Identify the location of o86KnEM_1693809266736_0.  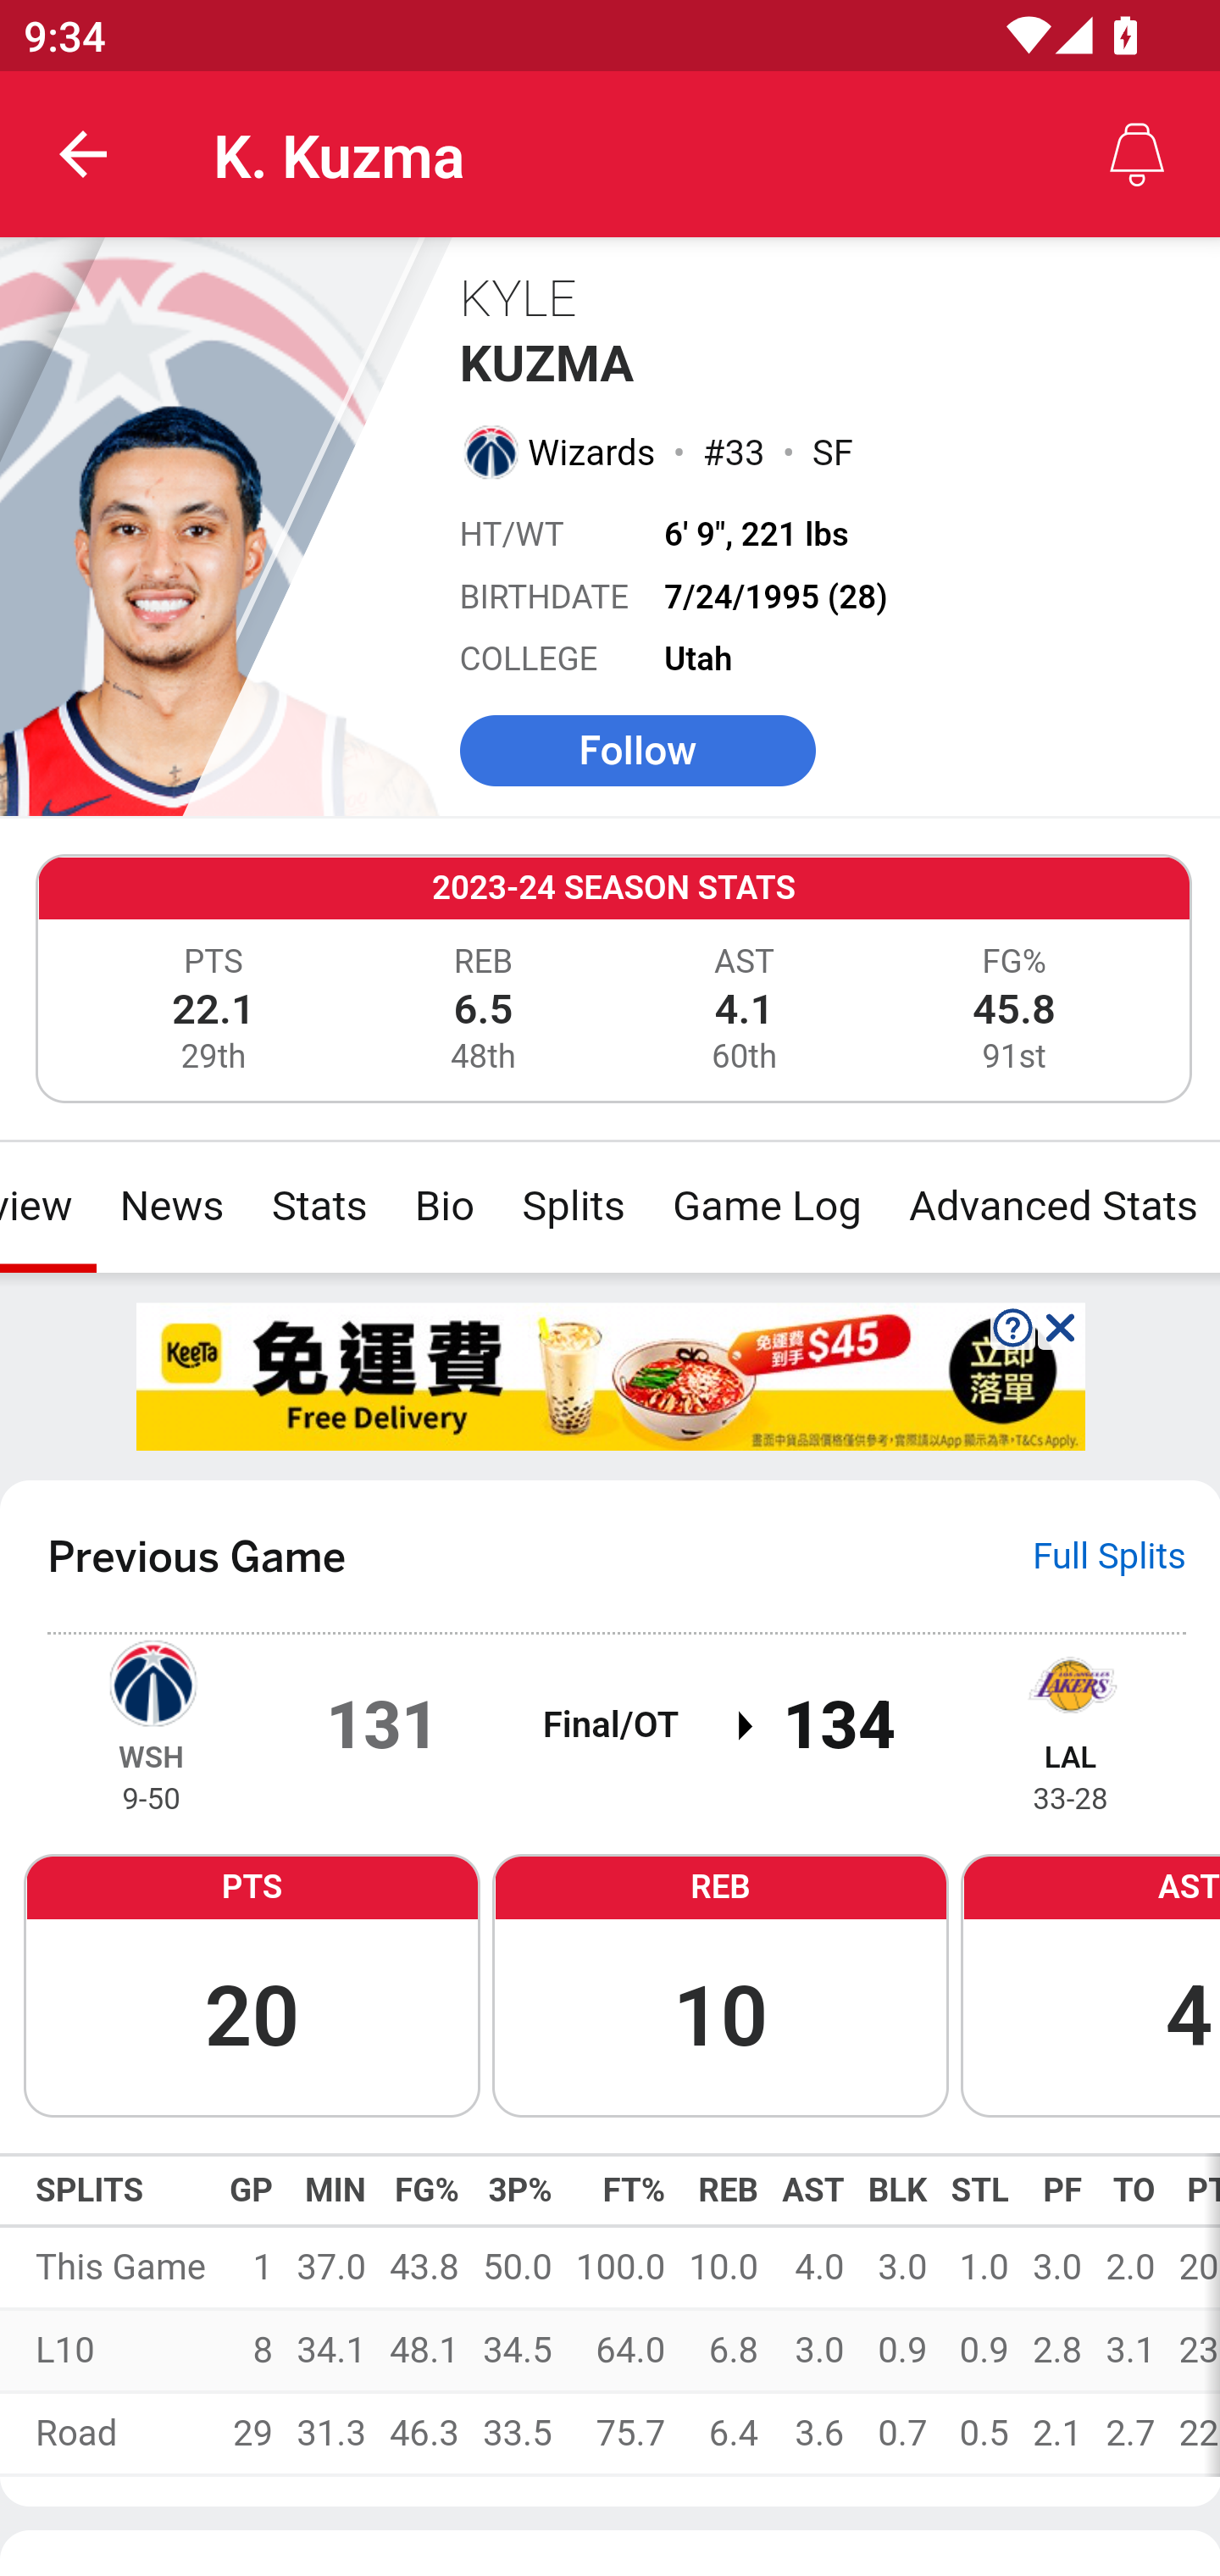
(612, 1375).